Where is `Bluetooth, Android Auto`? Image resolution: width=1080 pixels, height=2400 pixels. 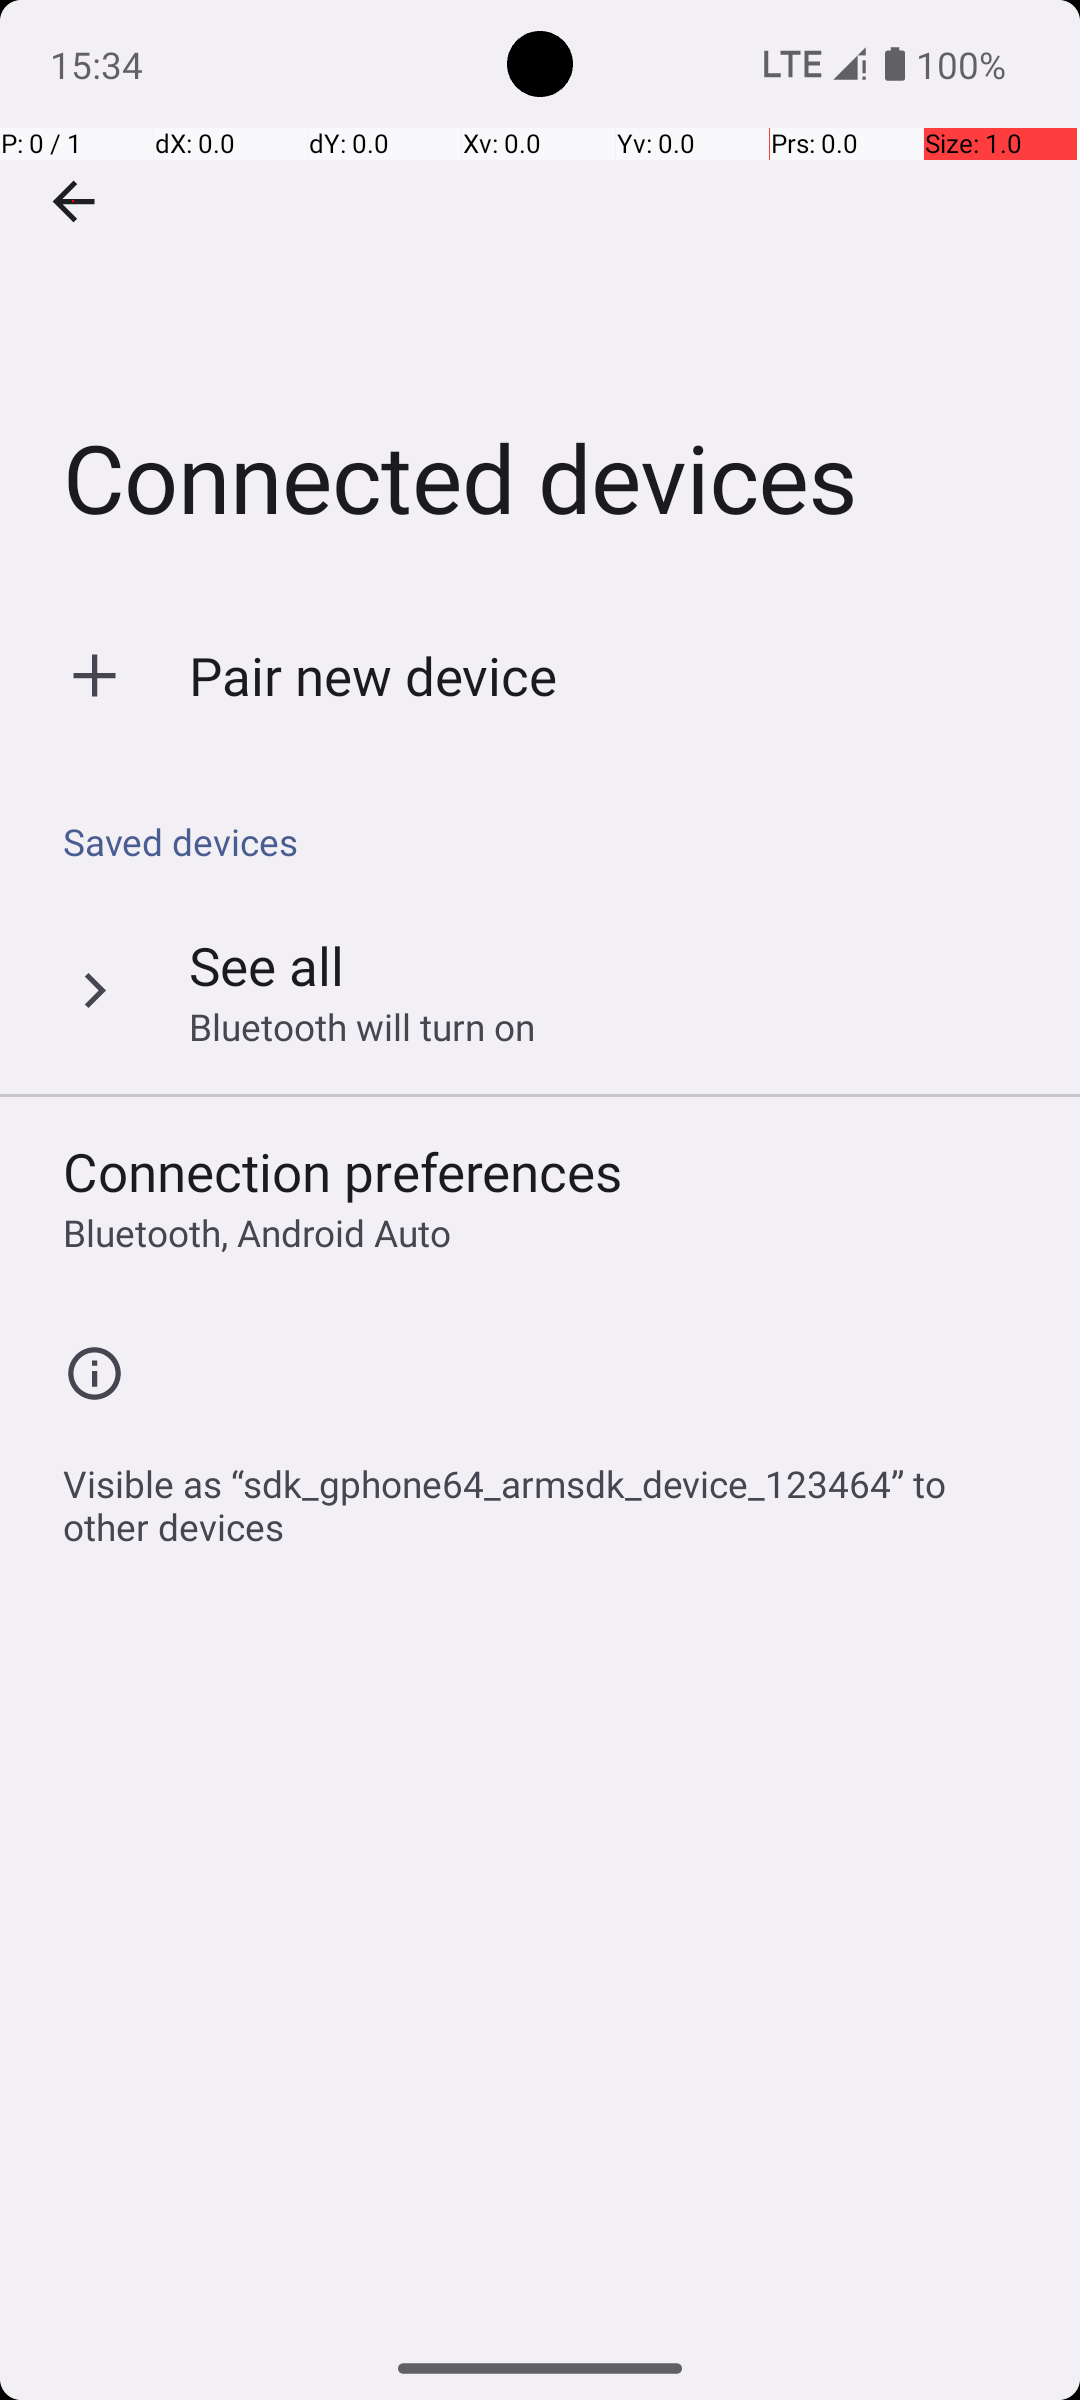 Bluetooth, Android Auto is located at coordinates (257, 1232).